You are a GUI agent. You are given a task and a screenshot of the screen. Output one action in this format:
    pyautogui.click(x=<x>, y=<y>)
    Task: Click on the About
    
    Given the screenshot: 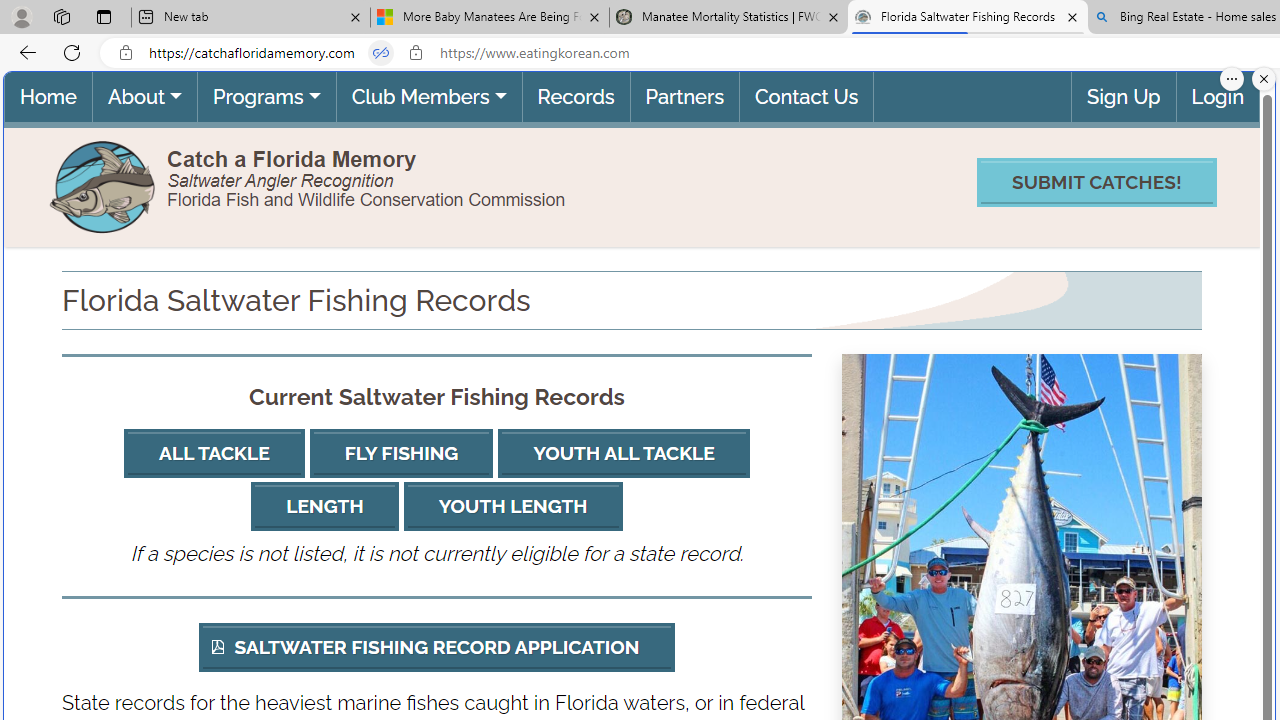 What is the action you would take?
    pyautogui.click(x=144, y=96)
    